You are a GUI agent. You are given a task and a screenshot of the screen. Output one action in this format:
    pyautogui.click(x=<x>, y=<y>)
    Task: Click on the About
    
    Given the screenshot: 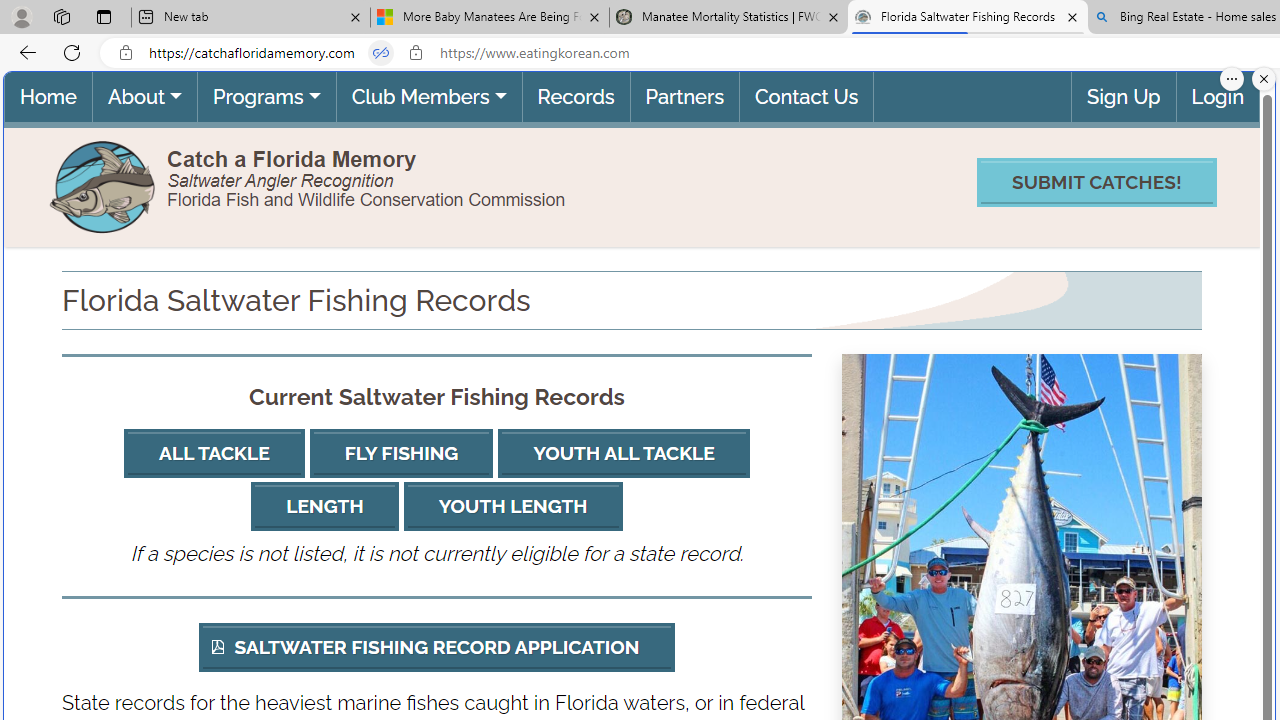 What is the action you would take?
    pyautogui.click(x=144, y=96)
    